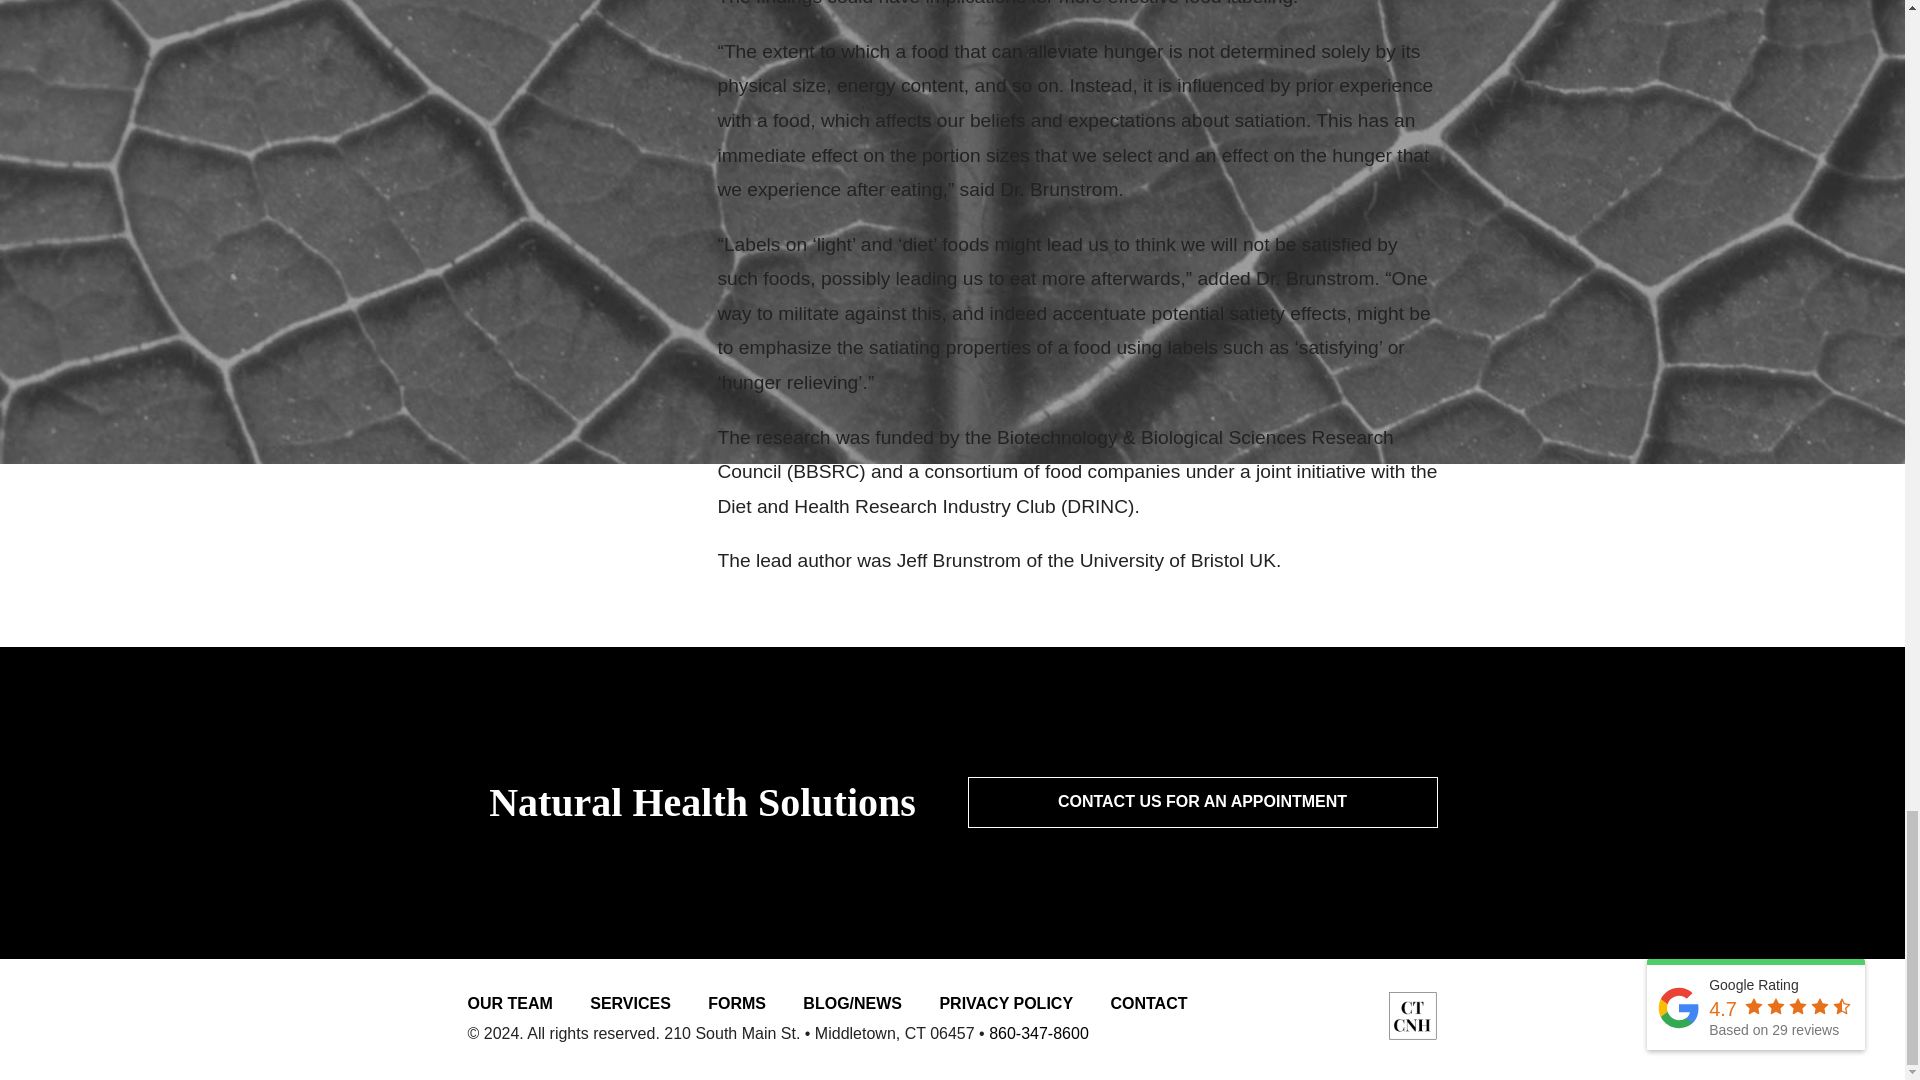 The image size is (1920, 1080). What do you see at coordinates (1202, 802) in the screenshot?
I see `CONTACT US FOR AN APPOINTMENT` at bounding box center [1202, 802].